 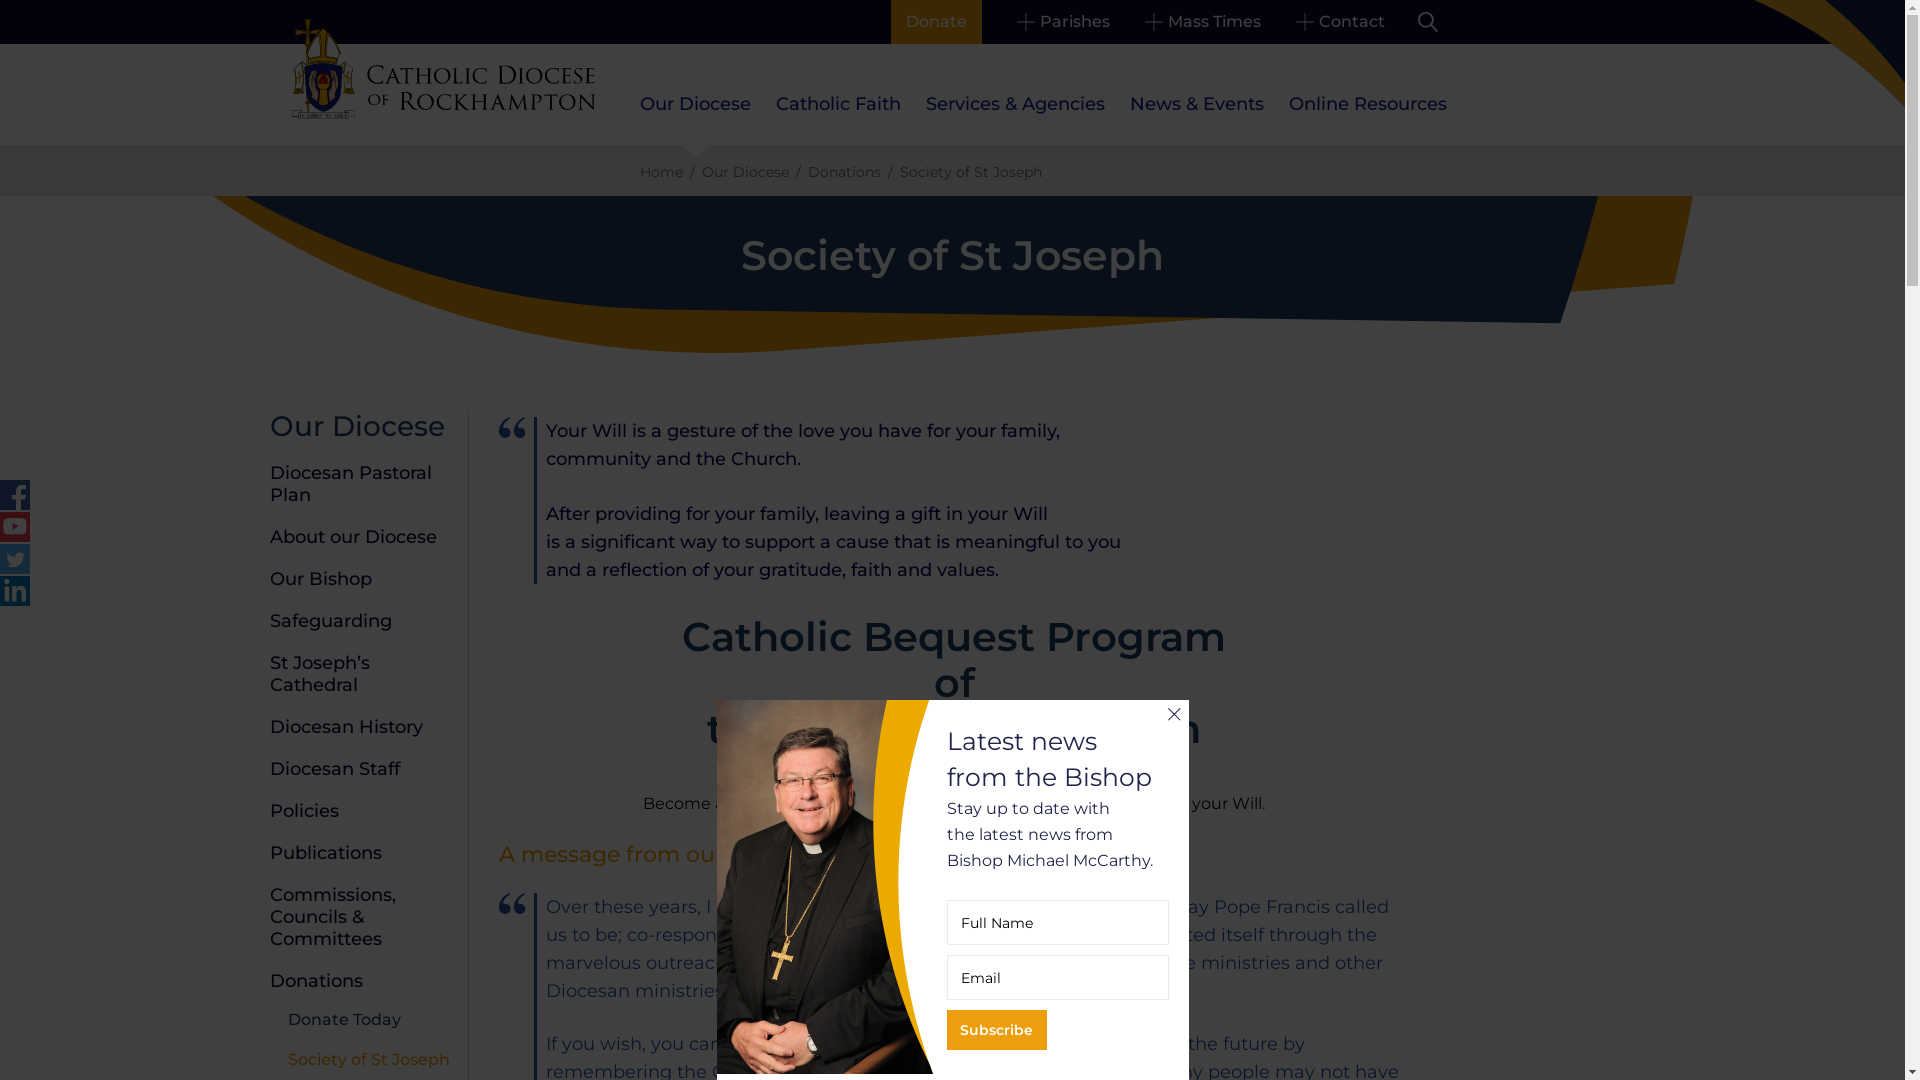 What do you see at coordinates (1174, 714) in the screenshot?
I see `Close` at bounding box center [1174, 714].